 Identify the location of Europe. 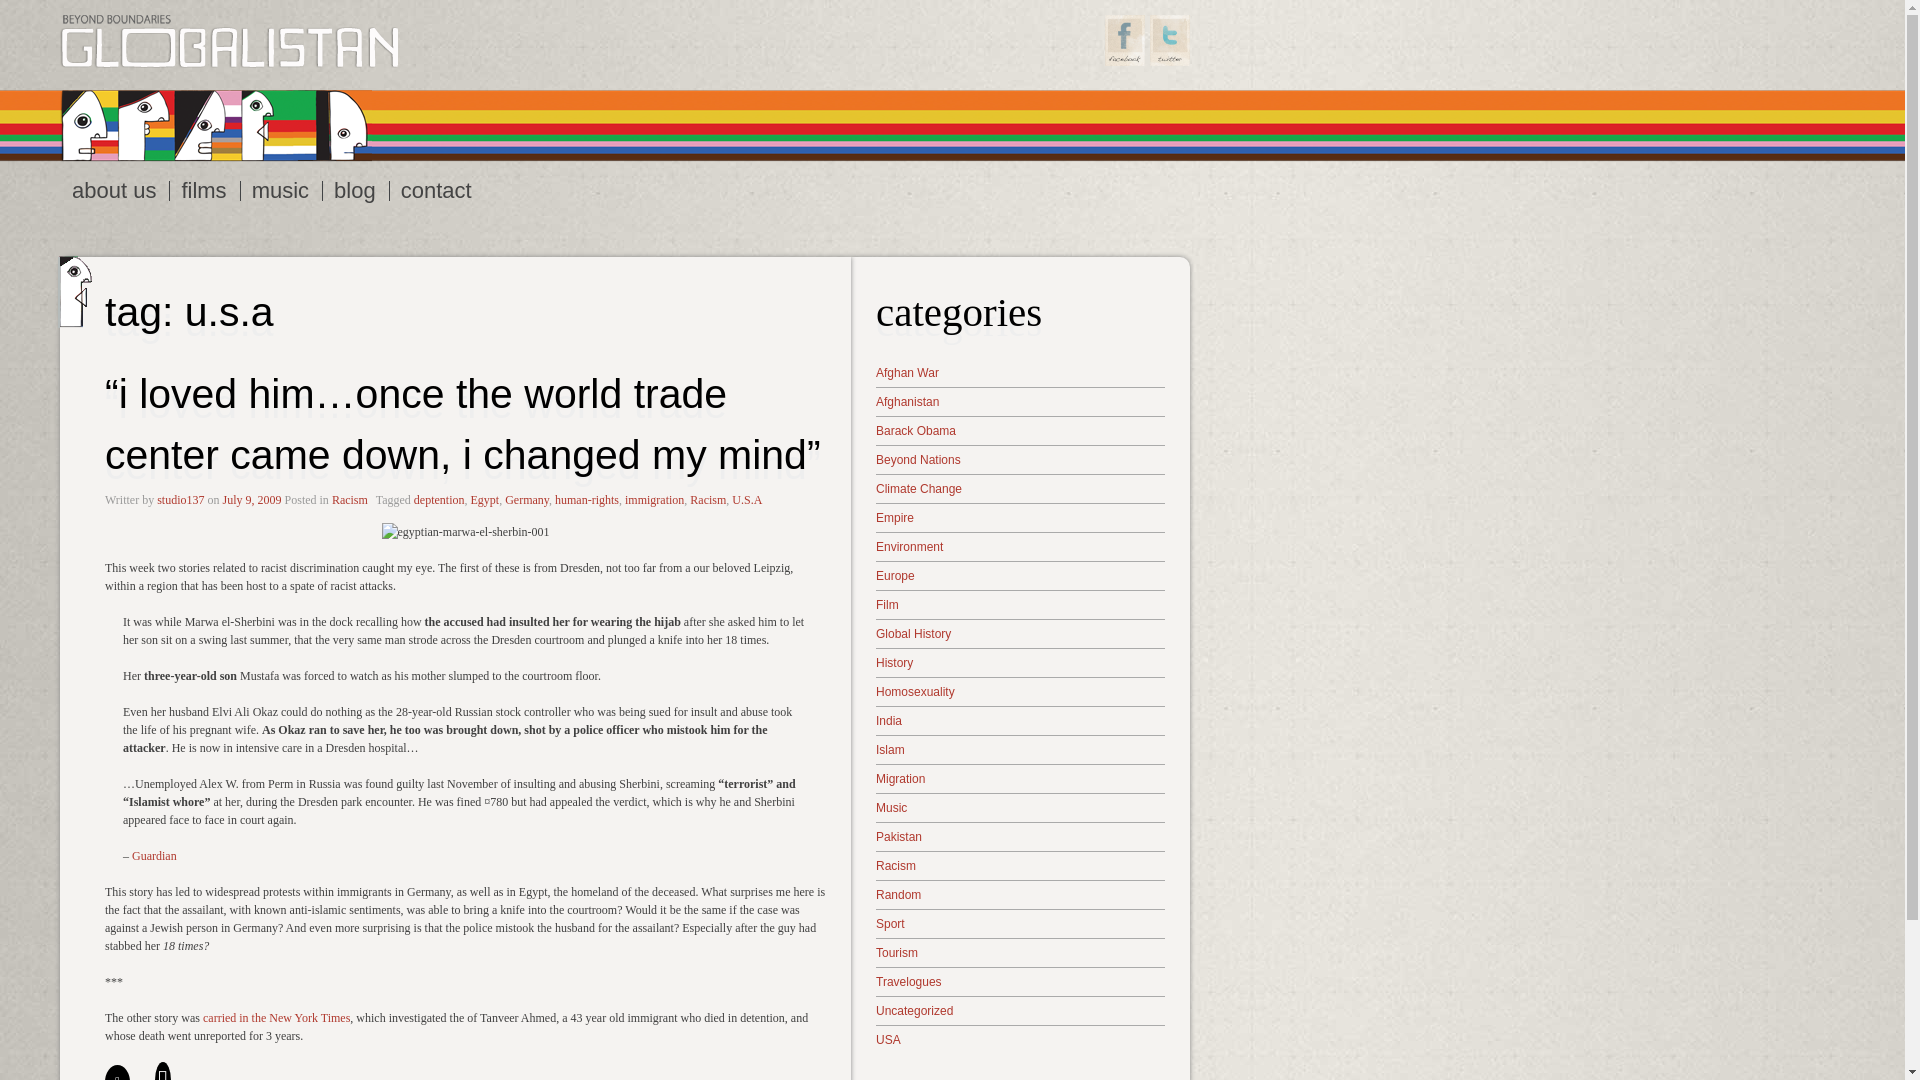
(1020, 574).